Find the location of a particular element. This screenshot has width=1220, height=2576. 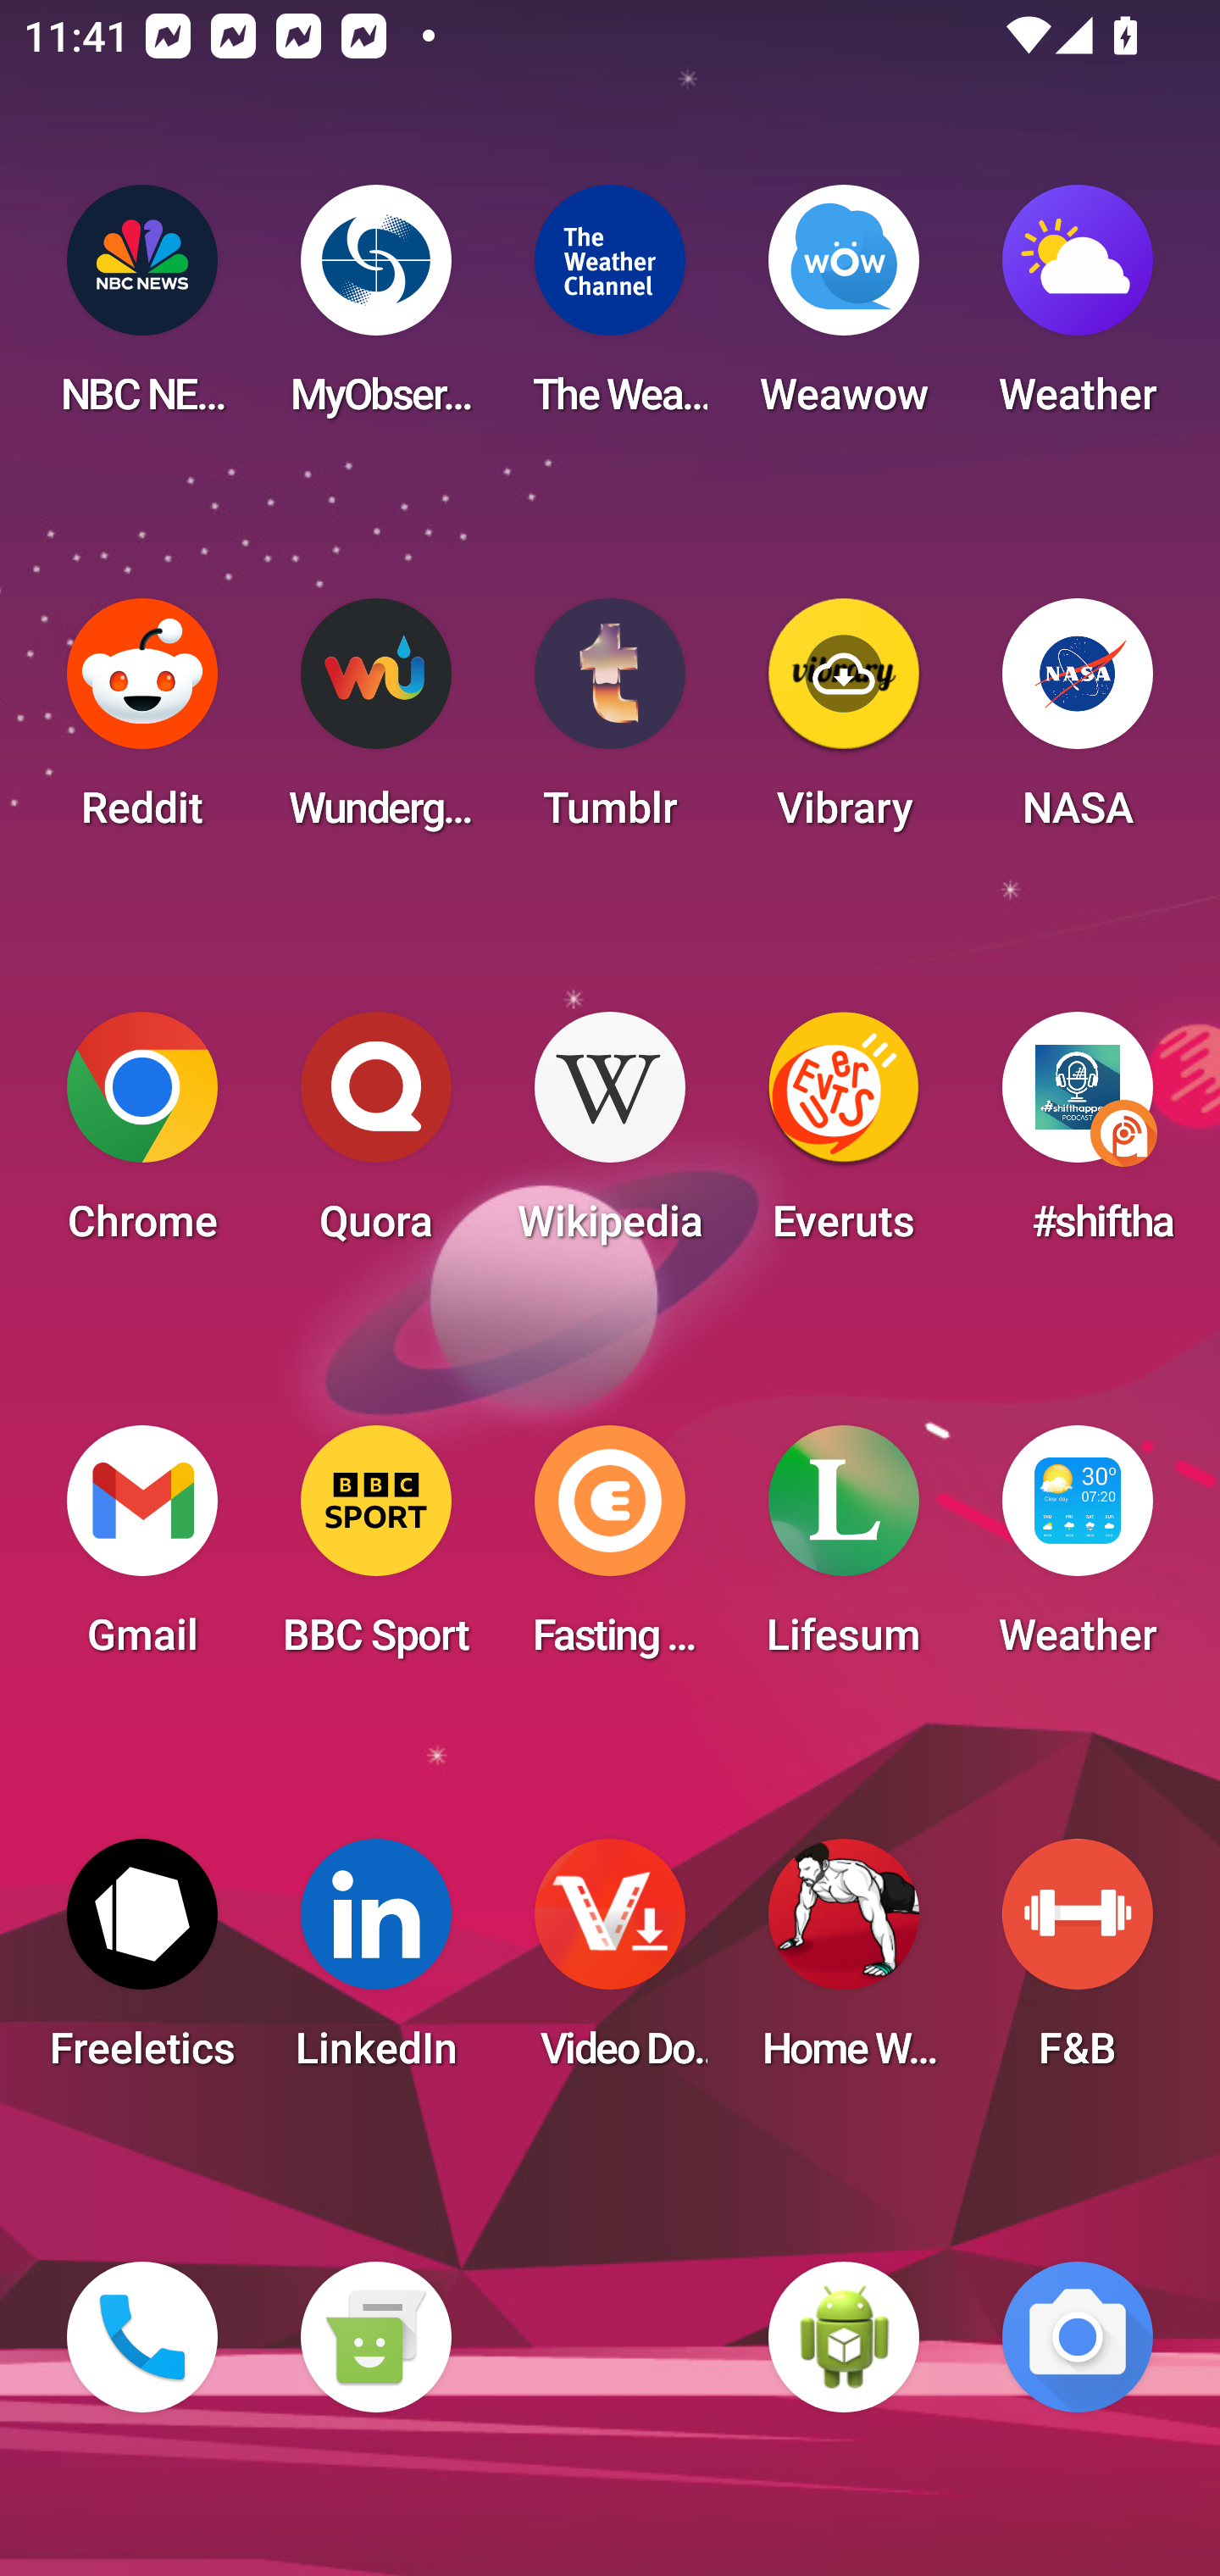

Freeletics is located at coordinates (142, 1964).